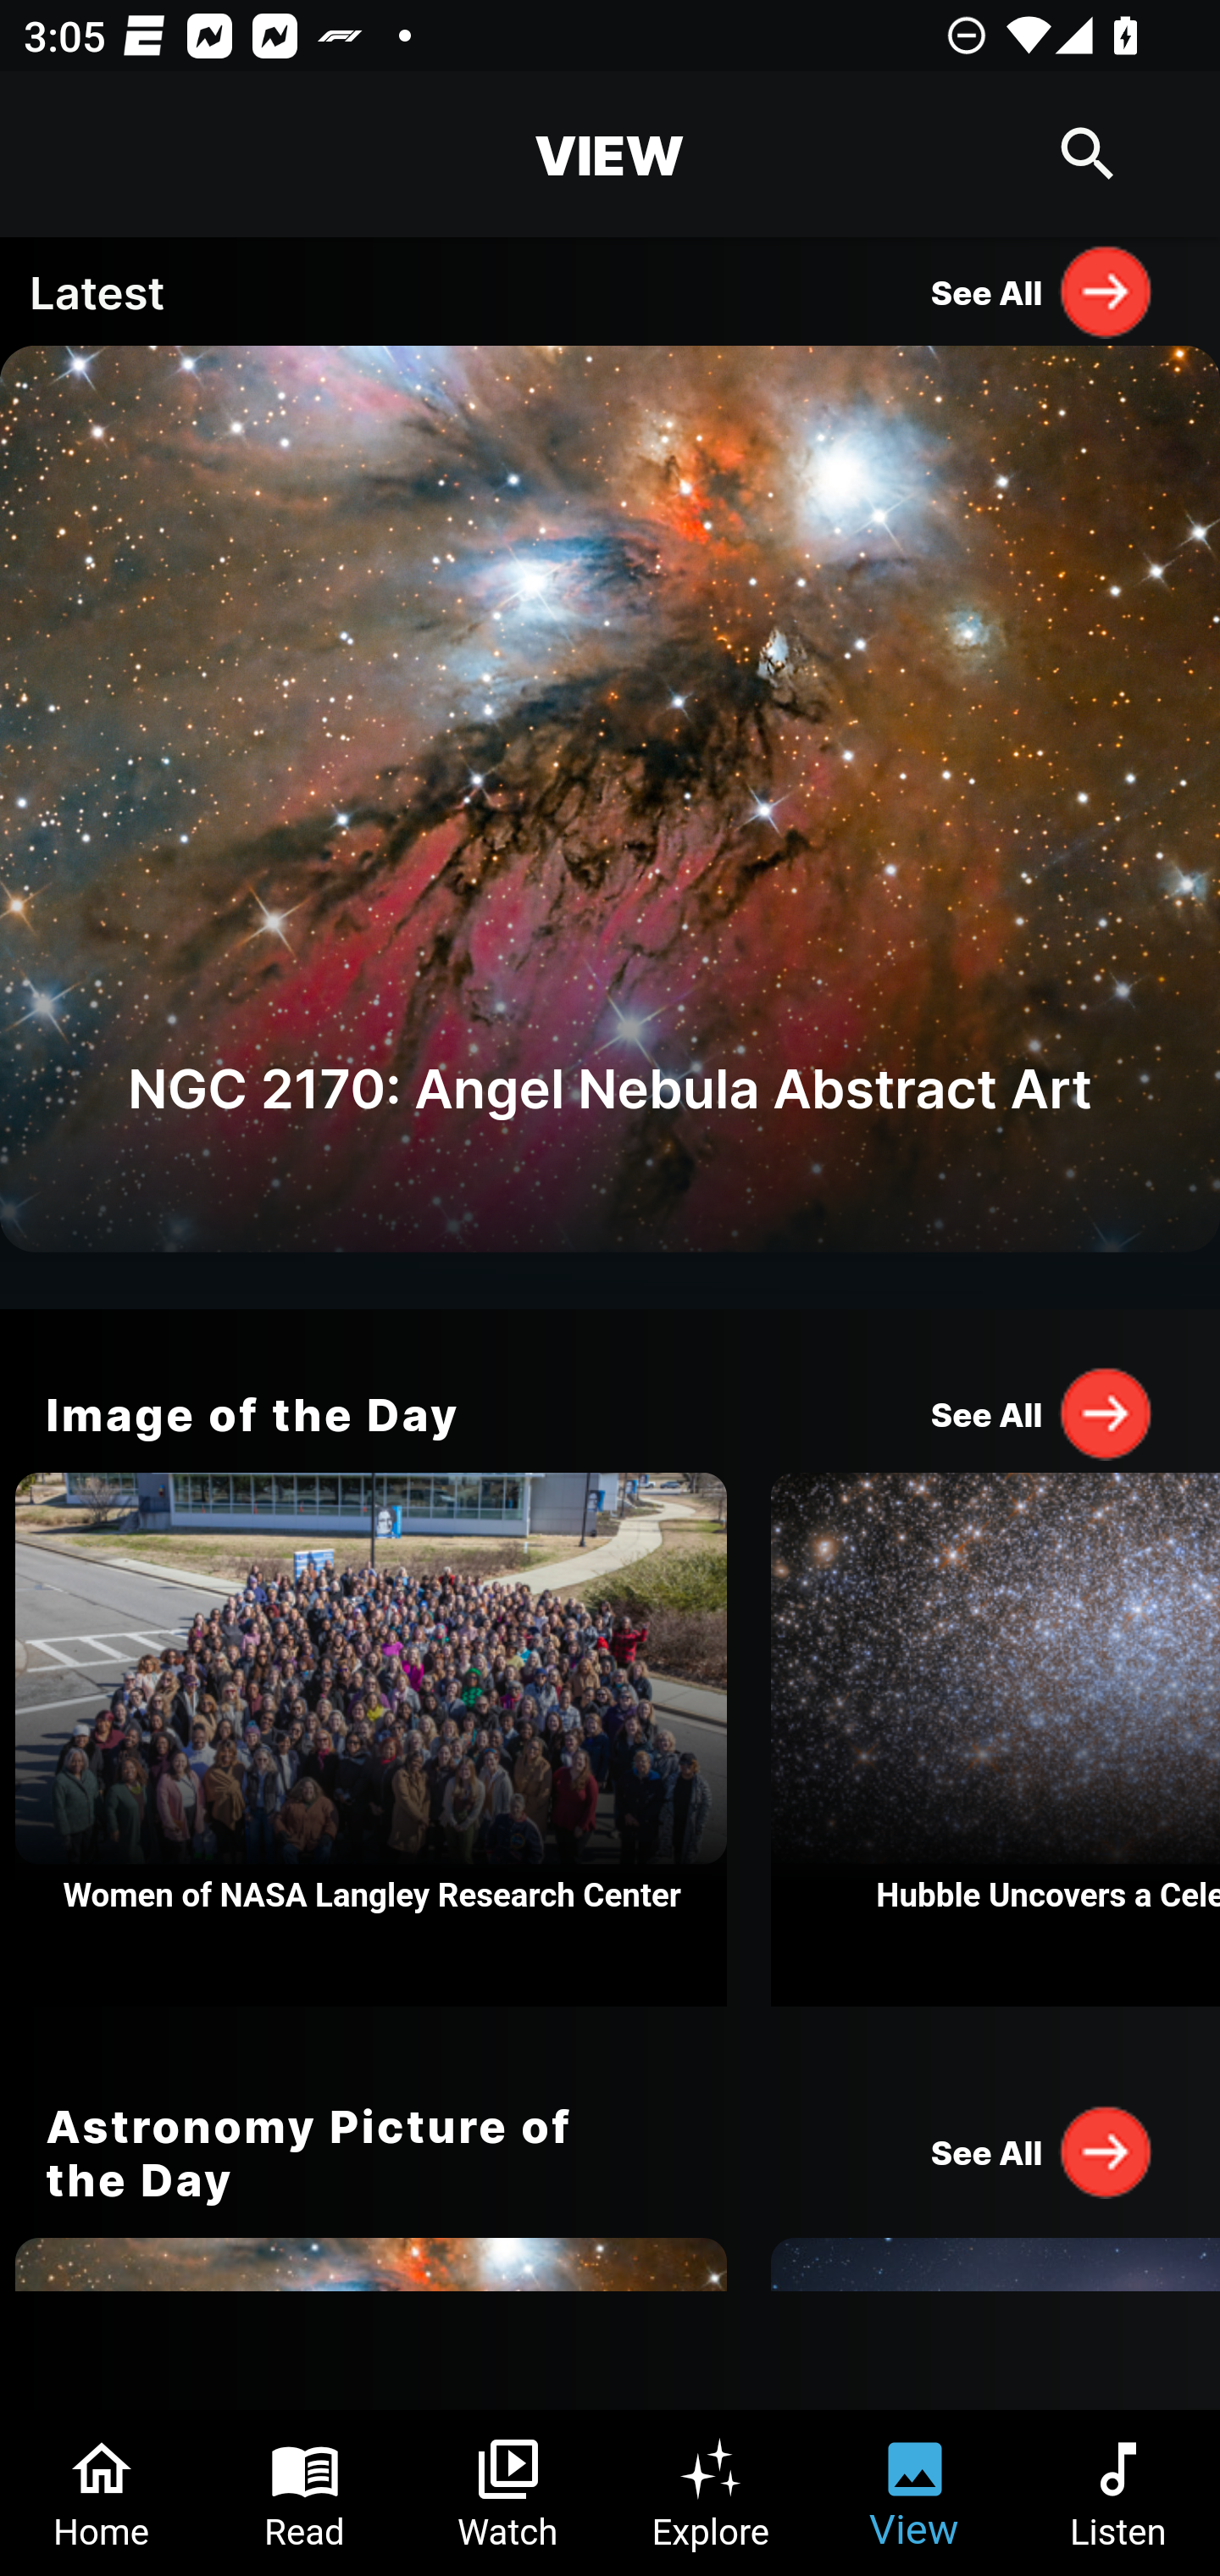 This screenshot has height=2576, width=1220. What do you see at coordinates (1042, 2151) in the screenshot?
I see `See All` at bounding box center [1042, 2151].